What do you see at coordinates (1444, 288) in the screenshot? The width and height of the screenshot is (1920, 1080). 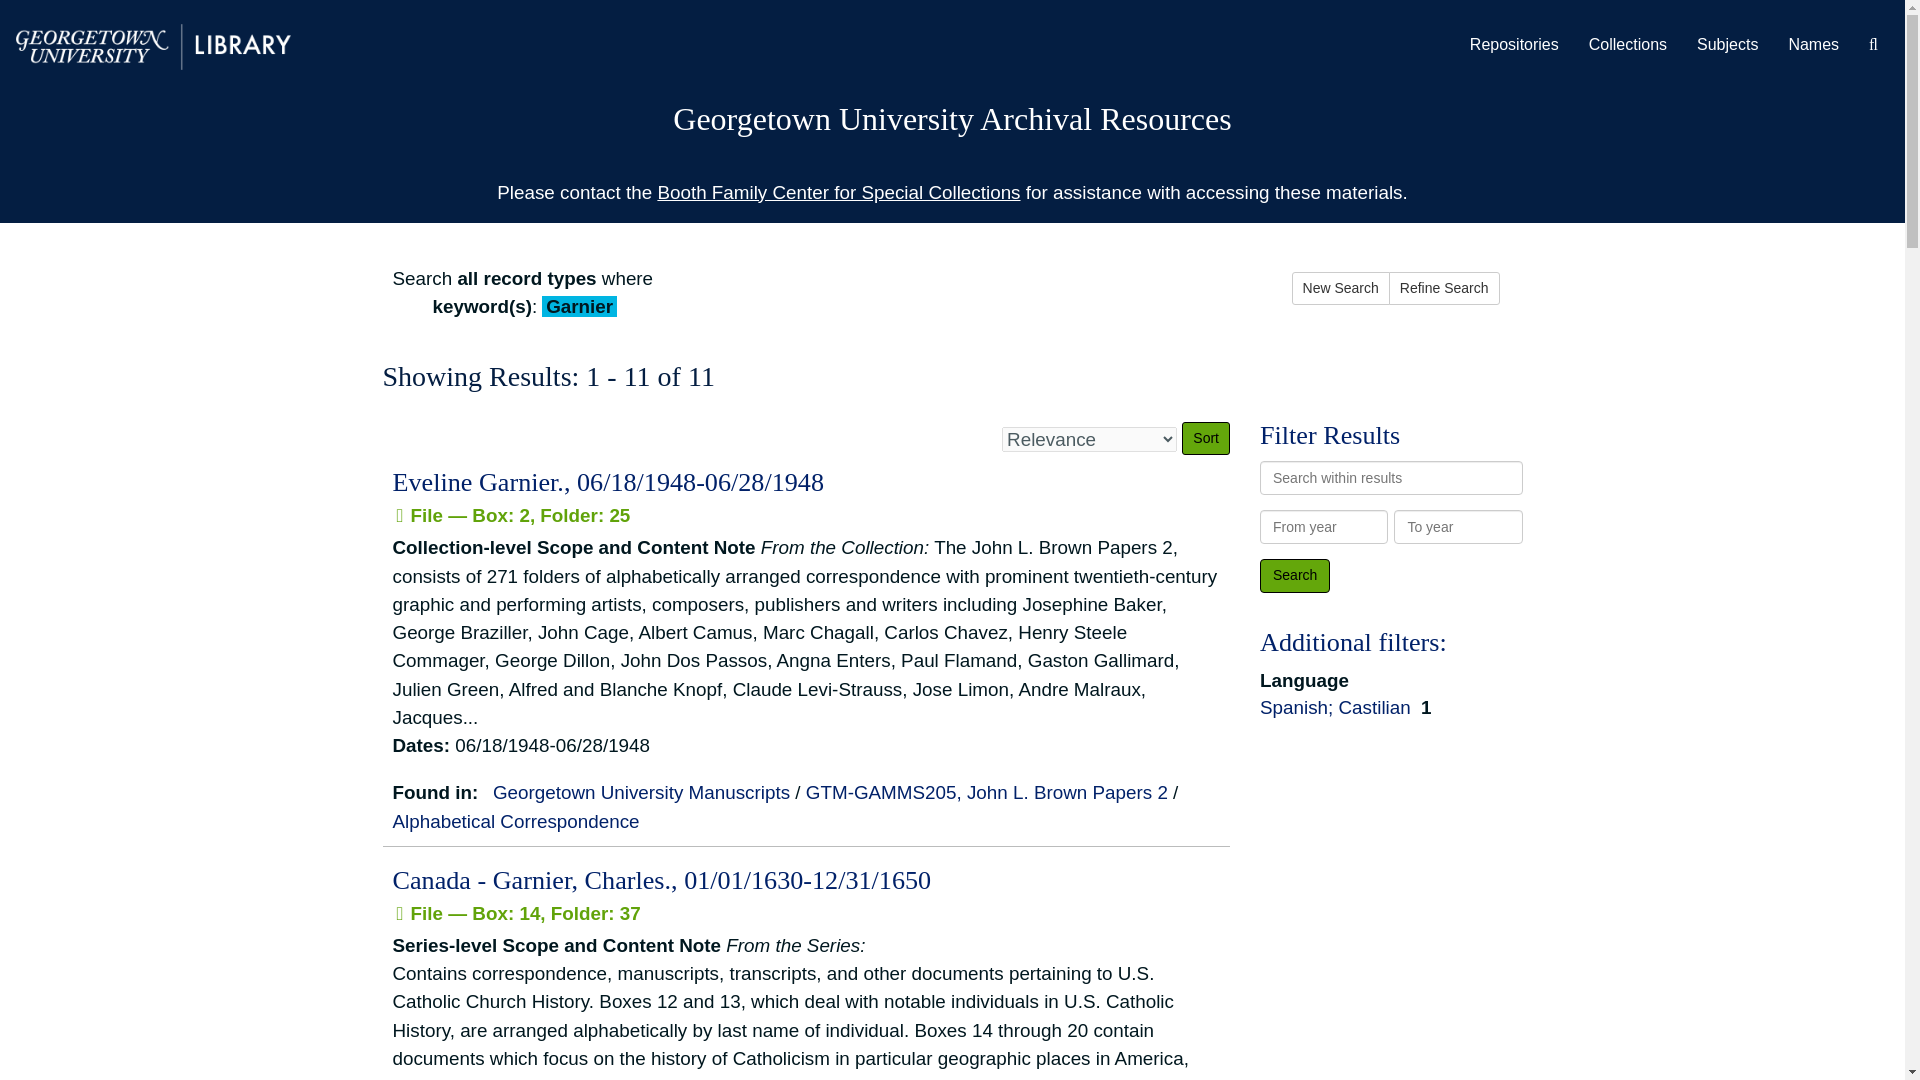 I see `Refine Search` at bounding box center [1444, 288].